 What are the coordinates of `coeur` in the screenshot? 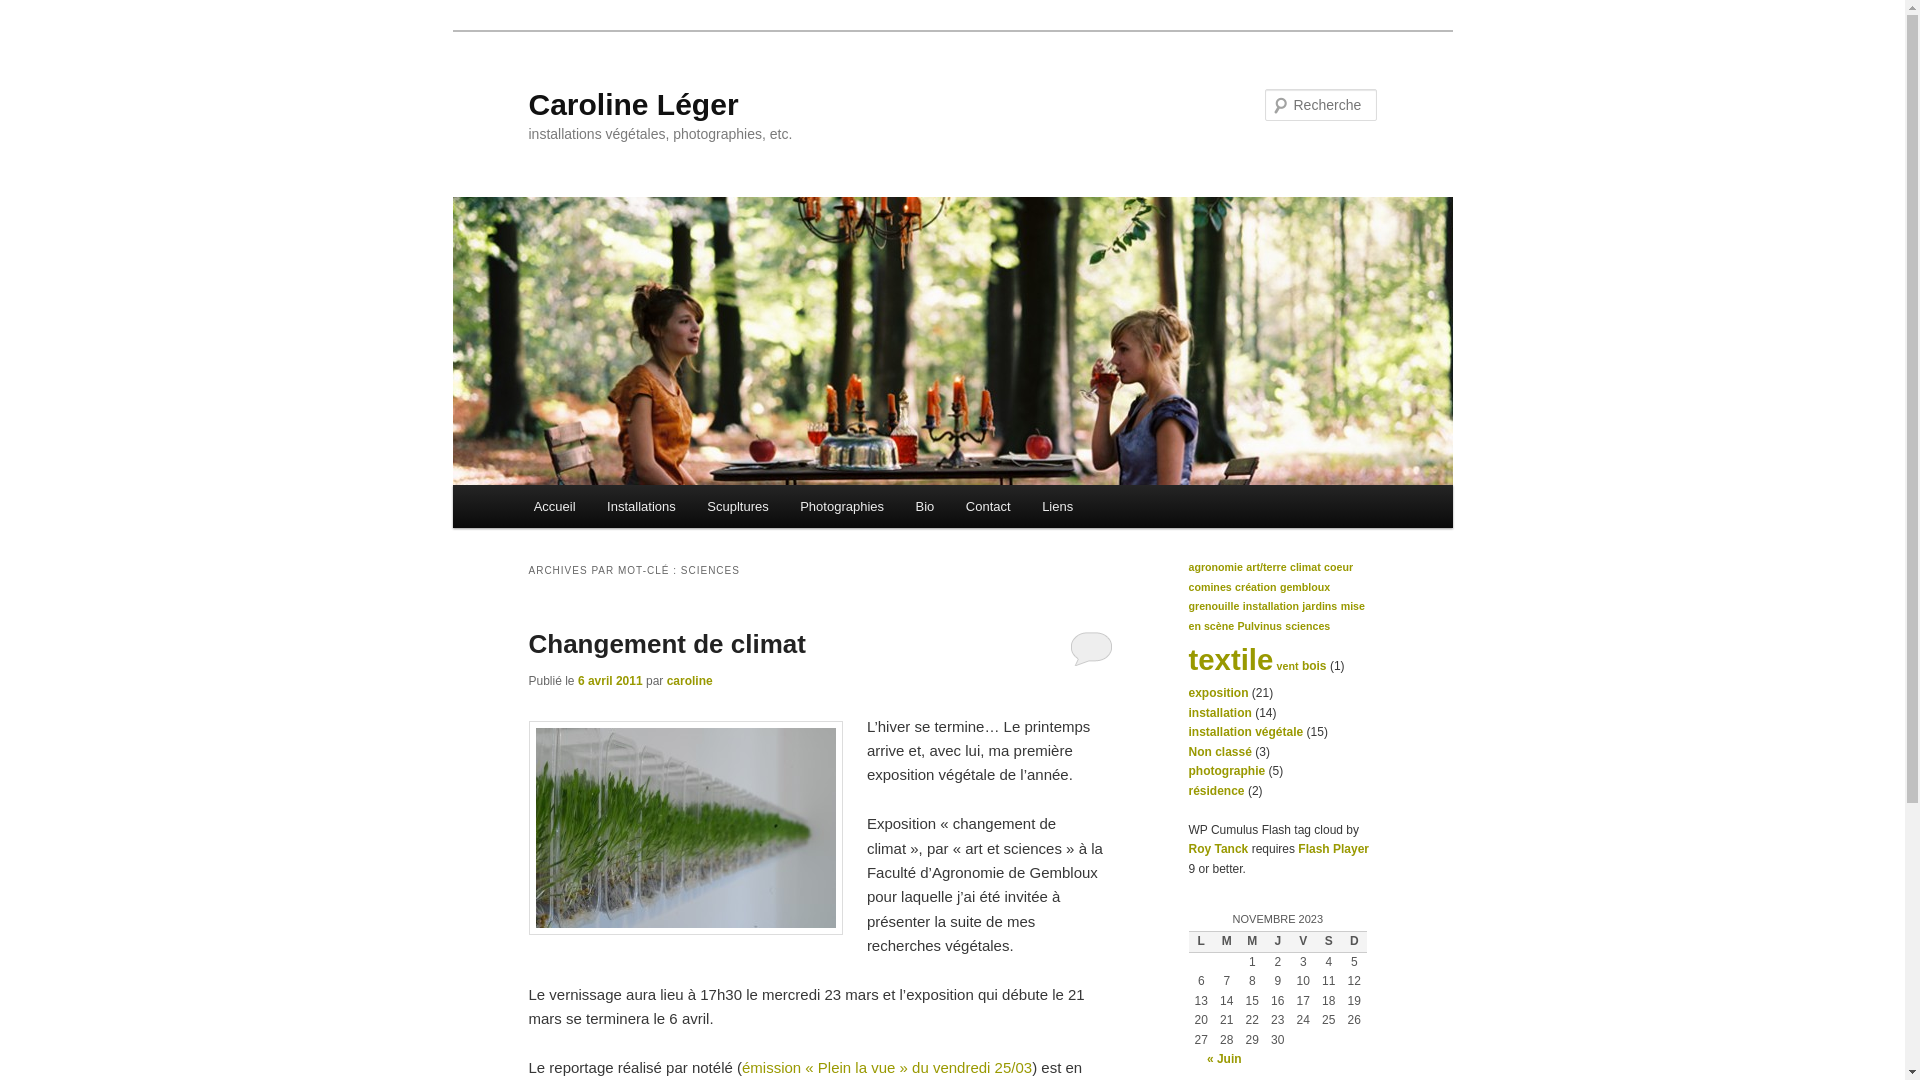 It's located at (1338, 567).